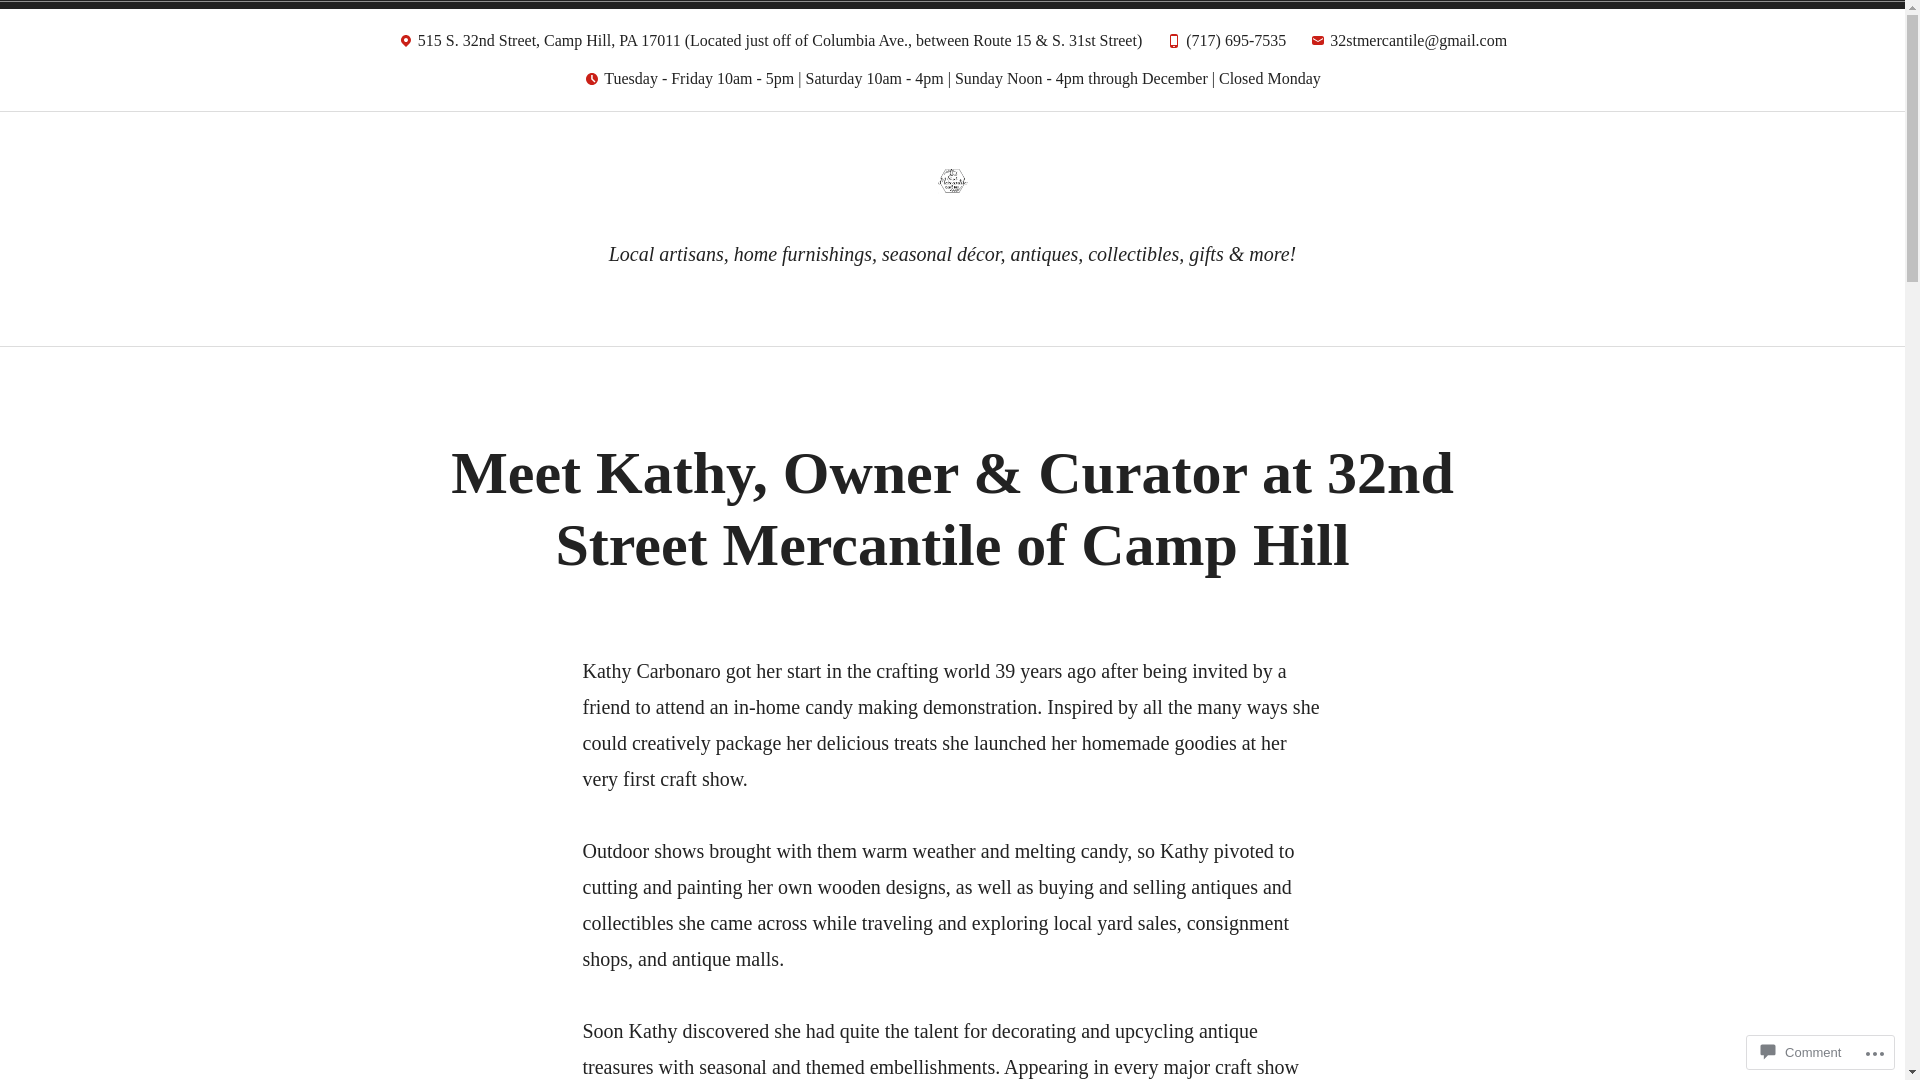 The height and width of the screenshot is (1080, 1920). I want to click on 1 COMMENT, so click(997, 436).